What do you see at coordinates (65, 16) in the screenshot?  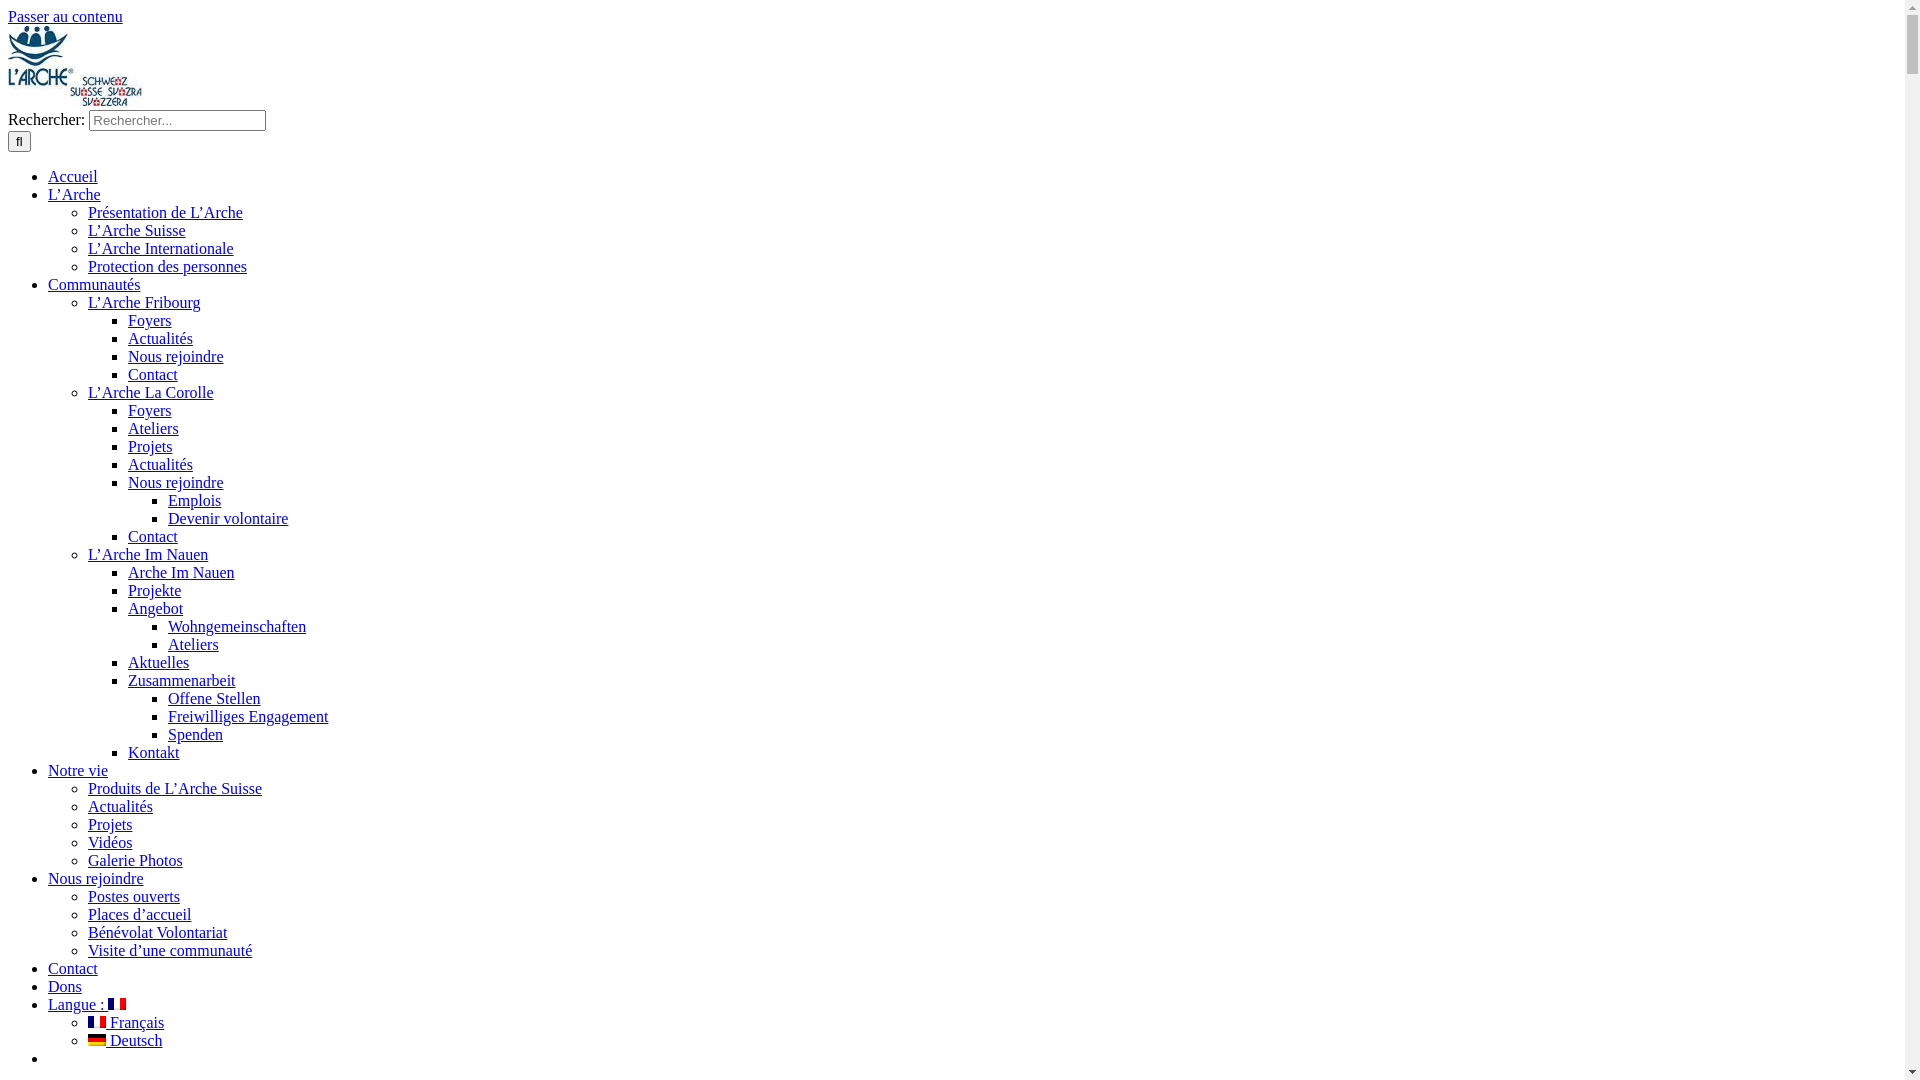 I see `Passer au contenu` at bounding box center [65, 16].